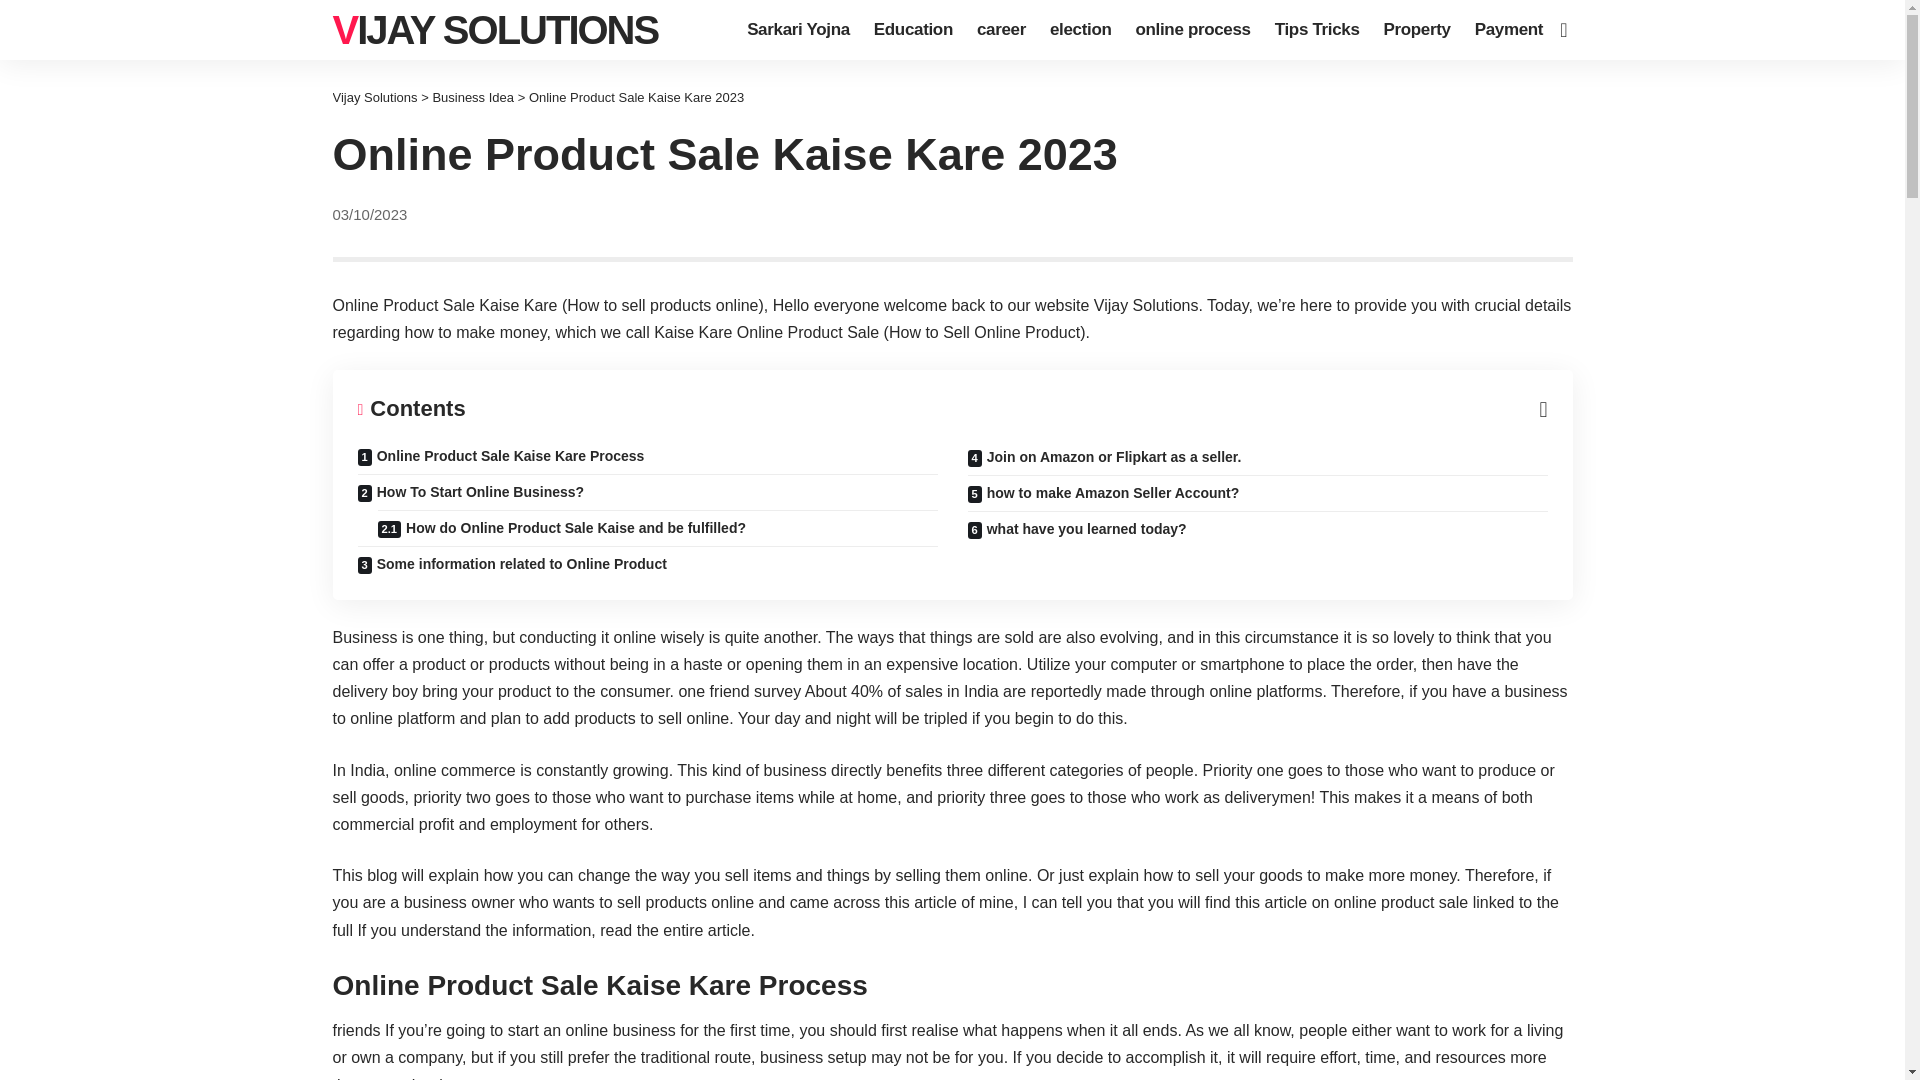  Describe the element at coordinates (374, 96) in the screenshot. I see `Go to Vijay Solutions.` at that location.